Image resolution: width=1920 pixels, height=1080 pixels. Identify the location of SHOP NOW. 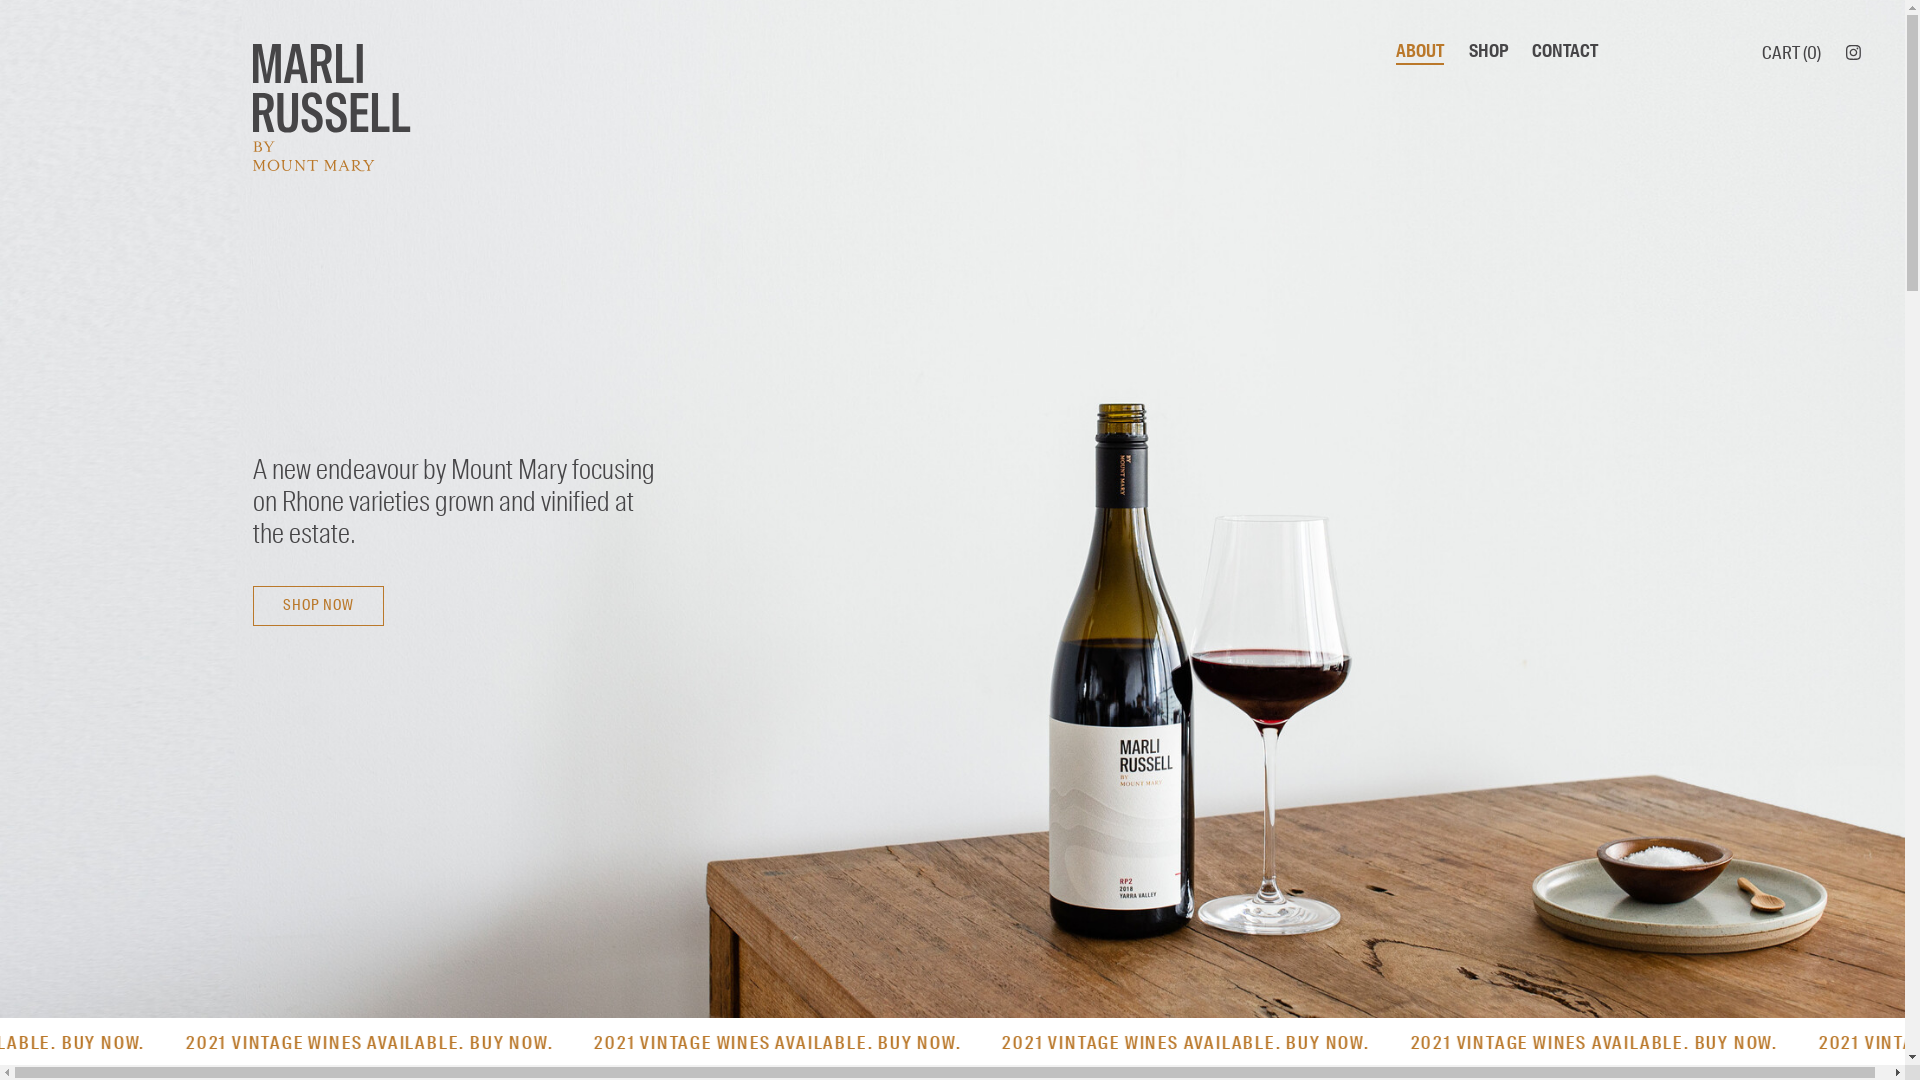
(318, 606).